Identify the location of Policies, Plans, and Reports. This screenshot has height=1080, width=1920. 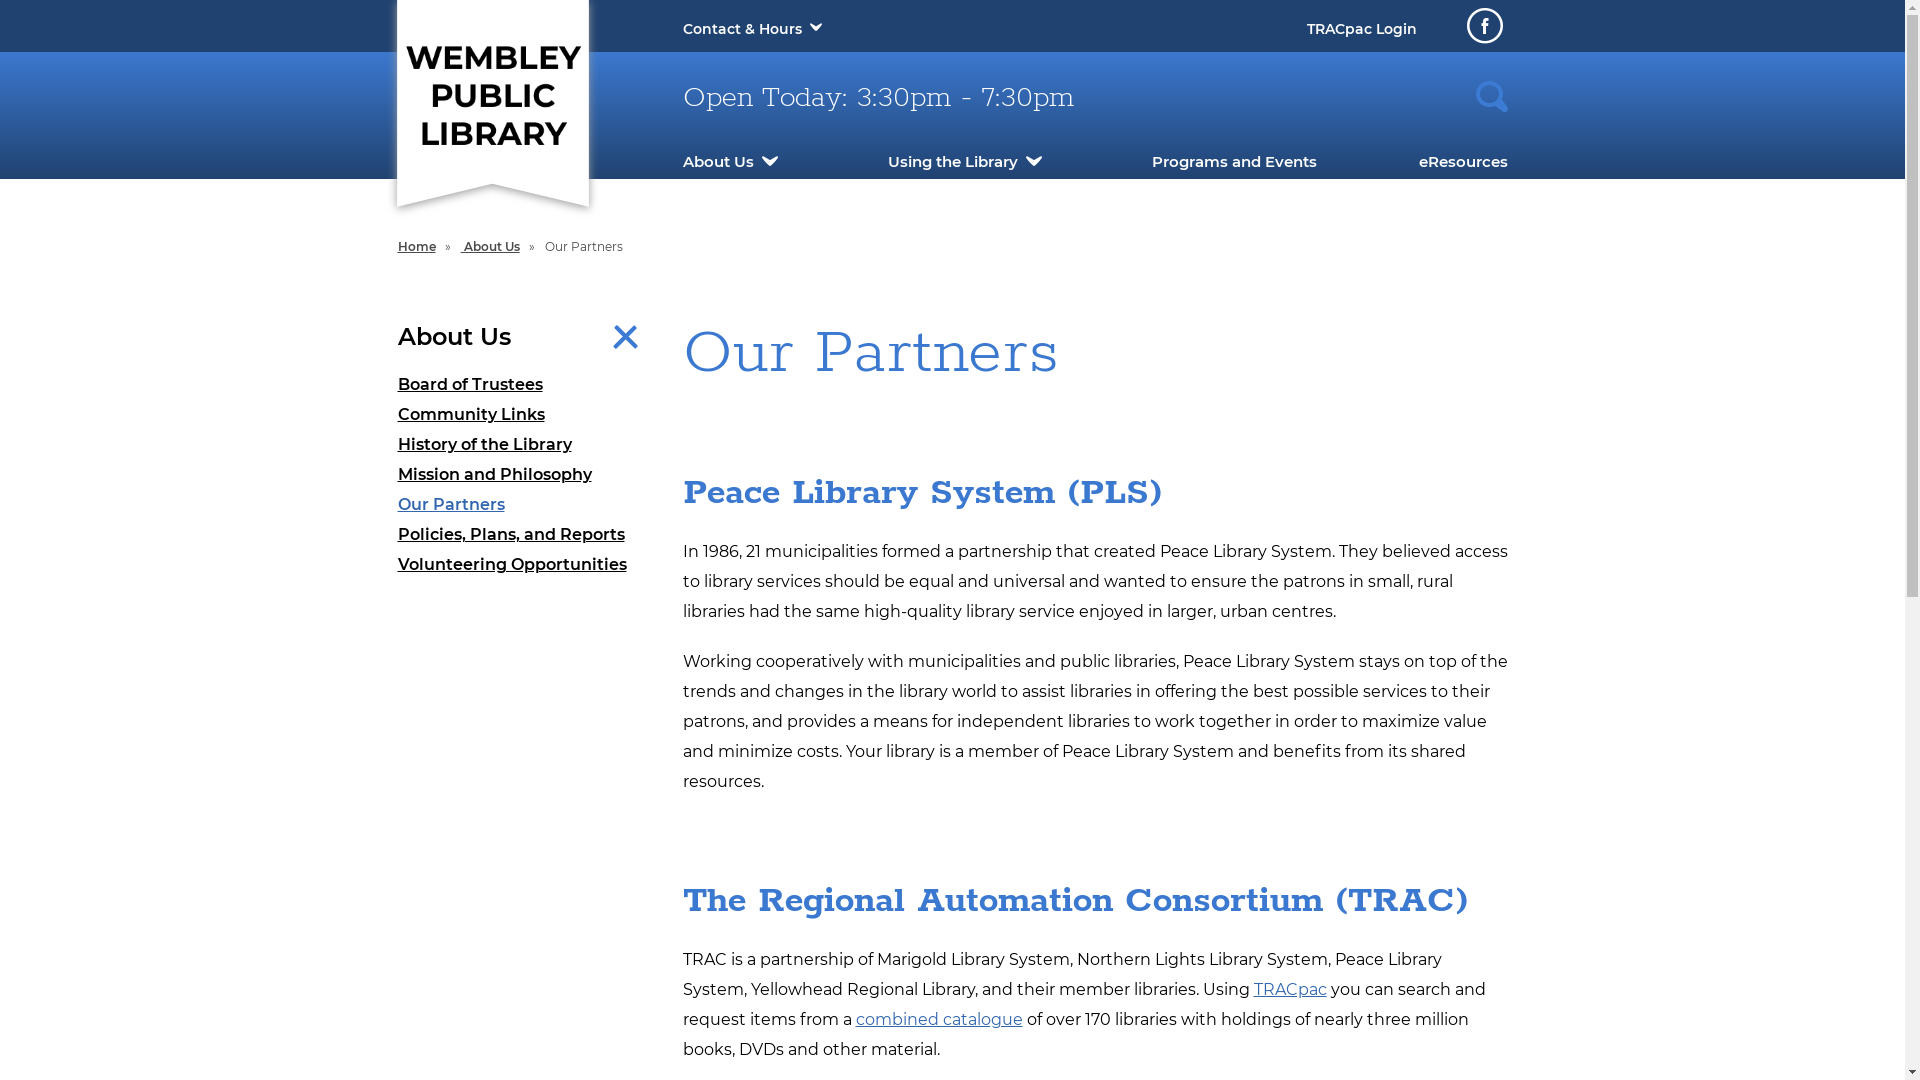
(526, 535).